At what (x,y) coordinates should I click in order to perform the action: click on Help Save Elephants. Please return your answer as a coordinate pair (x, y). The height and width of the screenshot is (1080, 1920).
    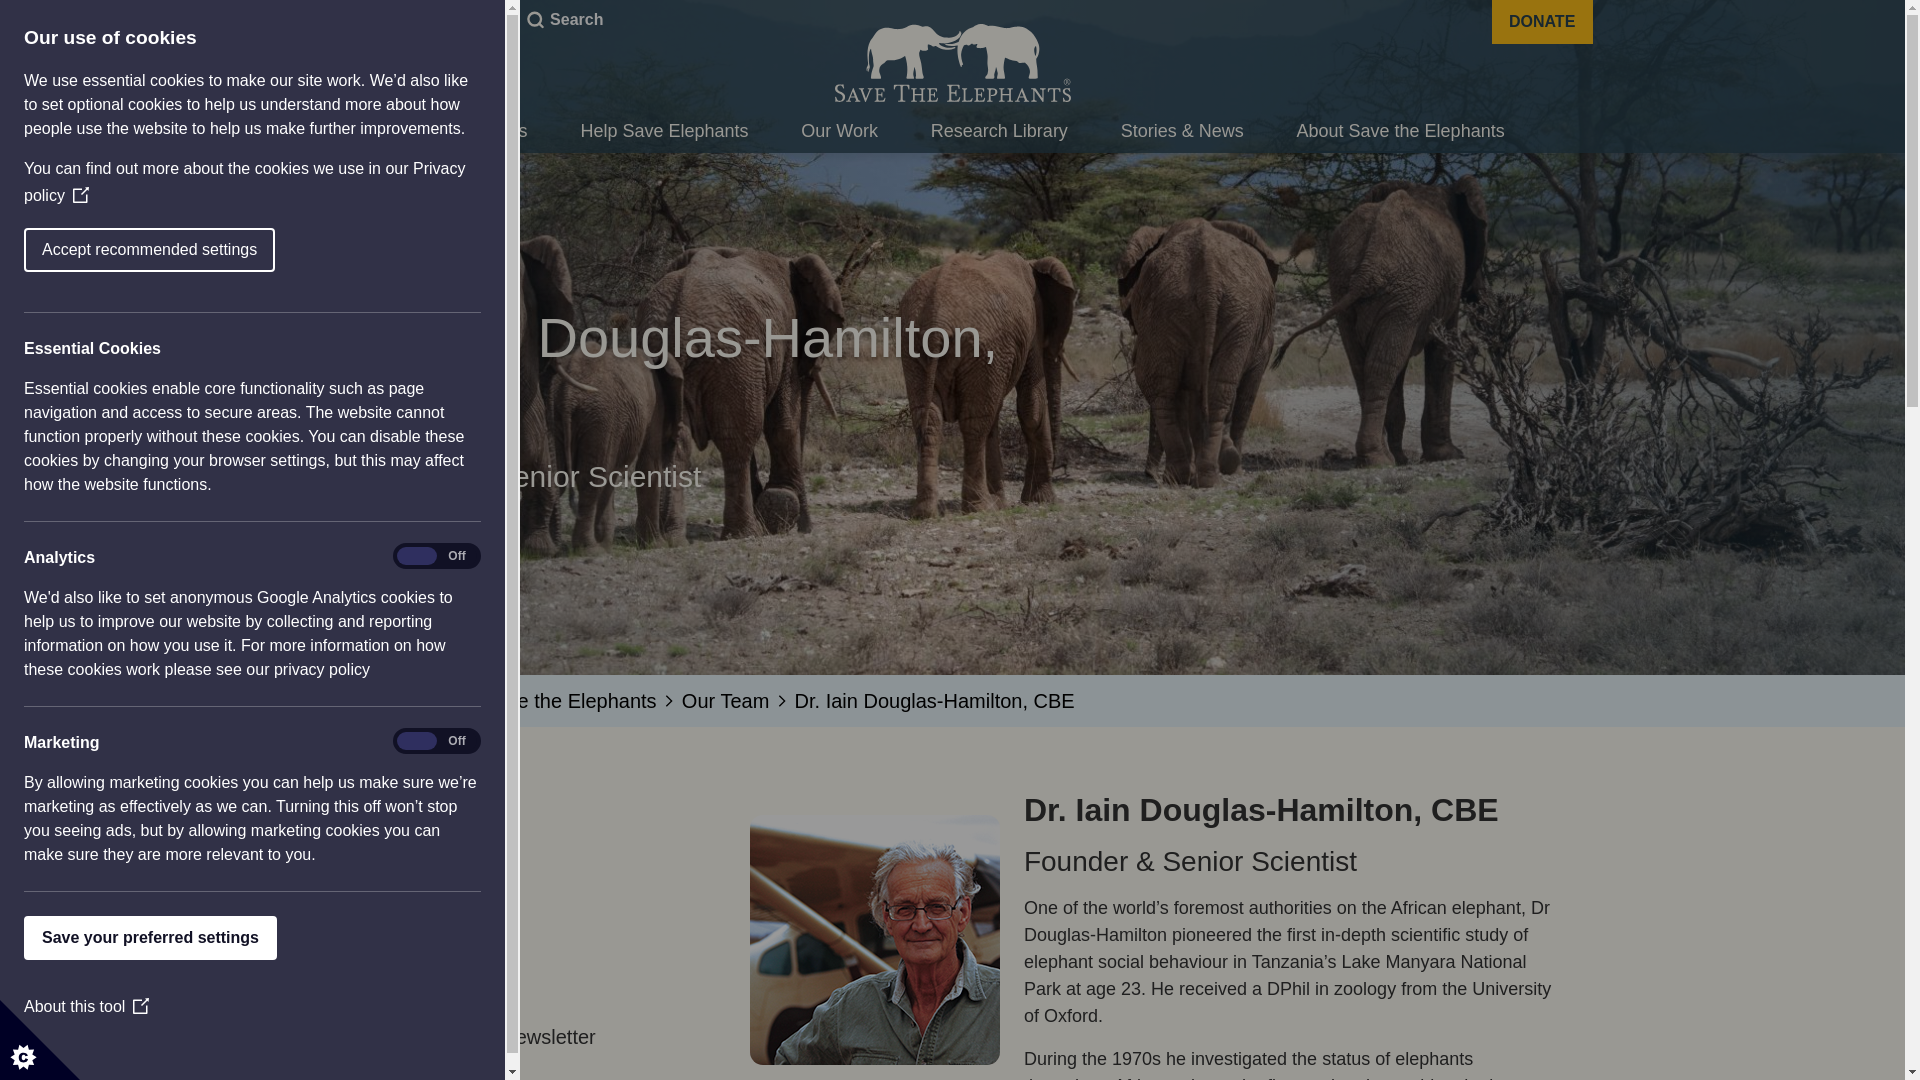
    Looking at the image, I should click on (664, 132).